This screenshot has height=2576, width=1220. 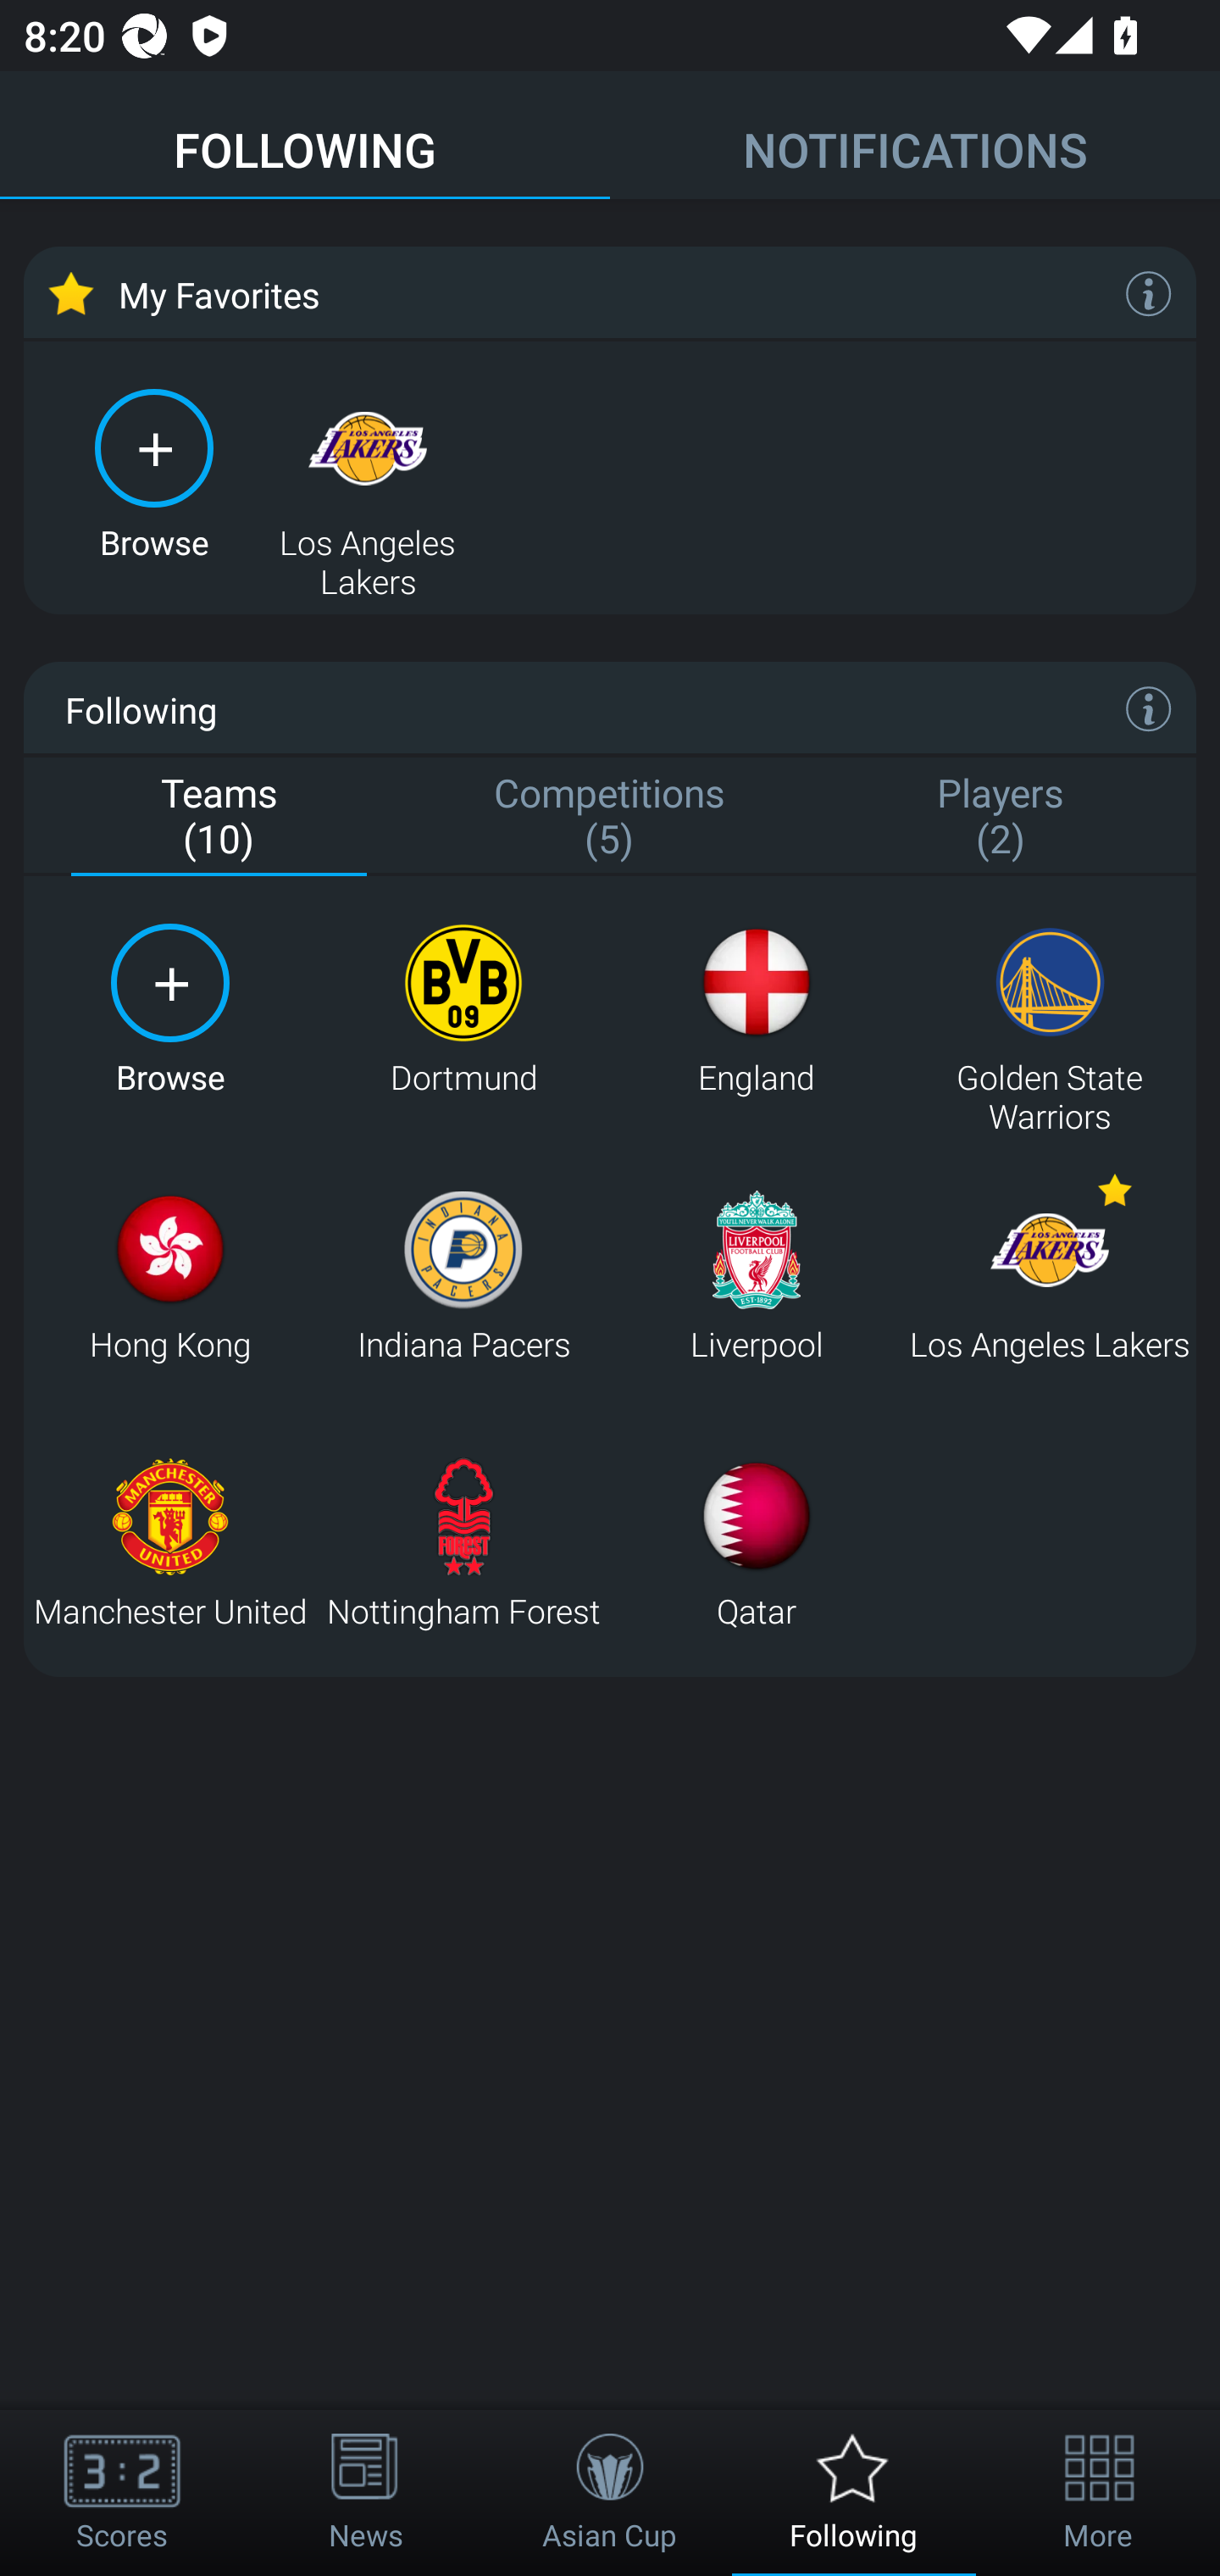 I want to click on Dortmund, so click(x=463, y=1009).